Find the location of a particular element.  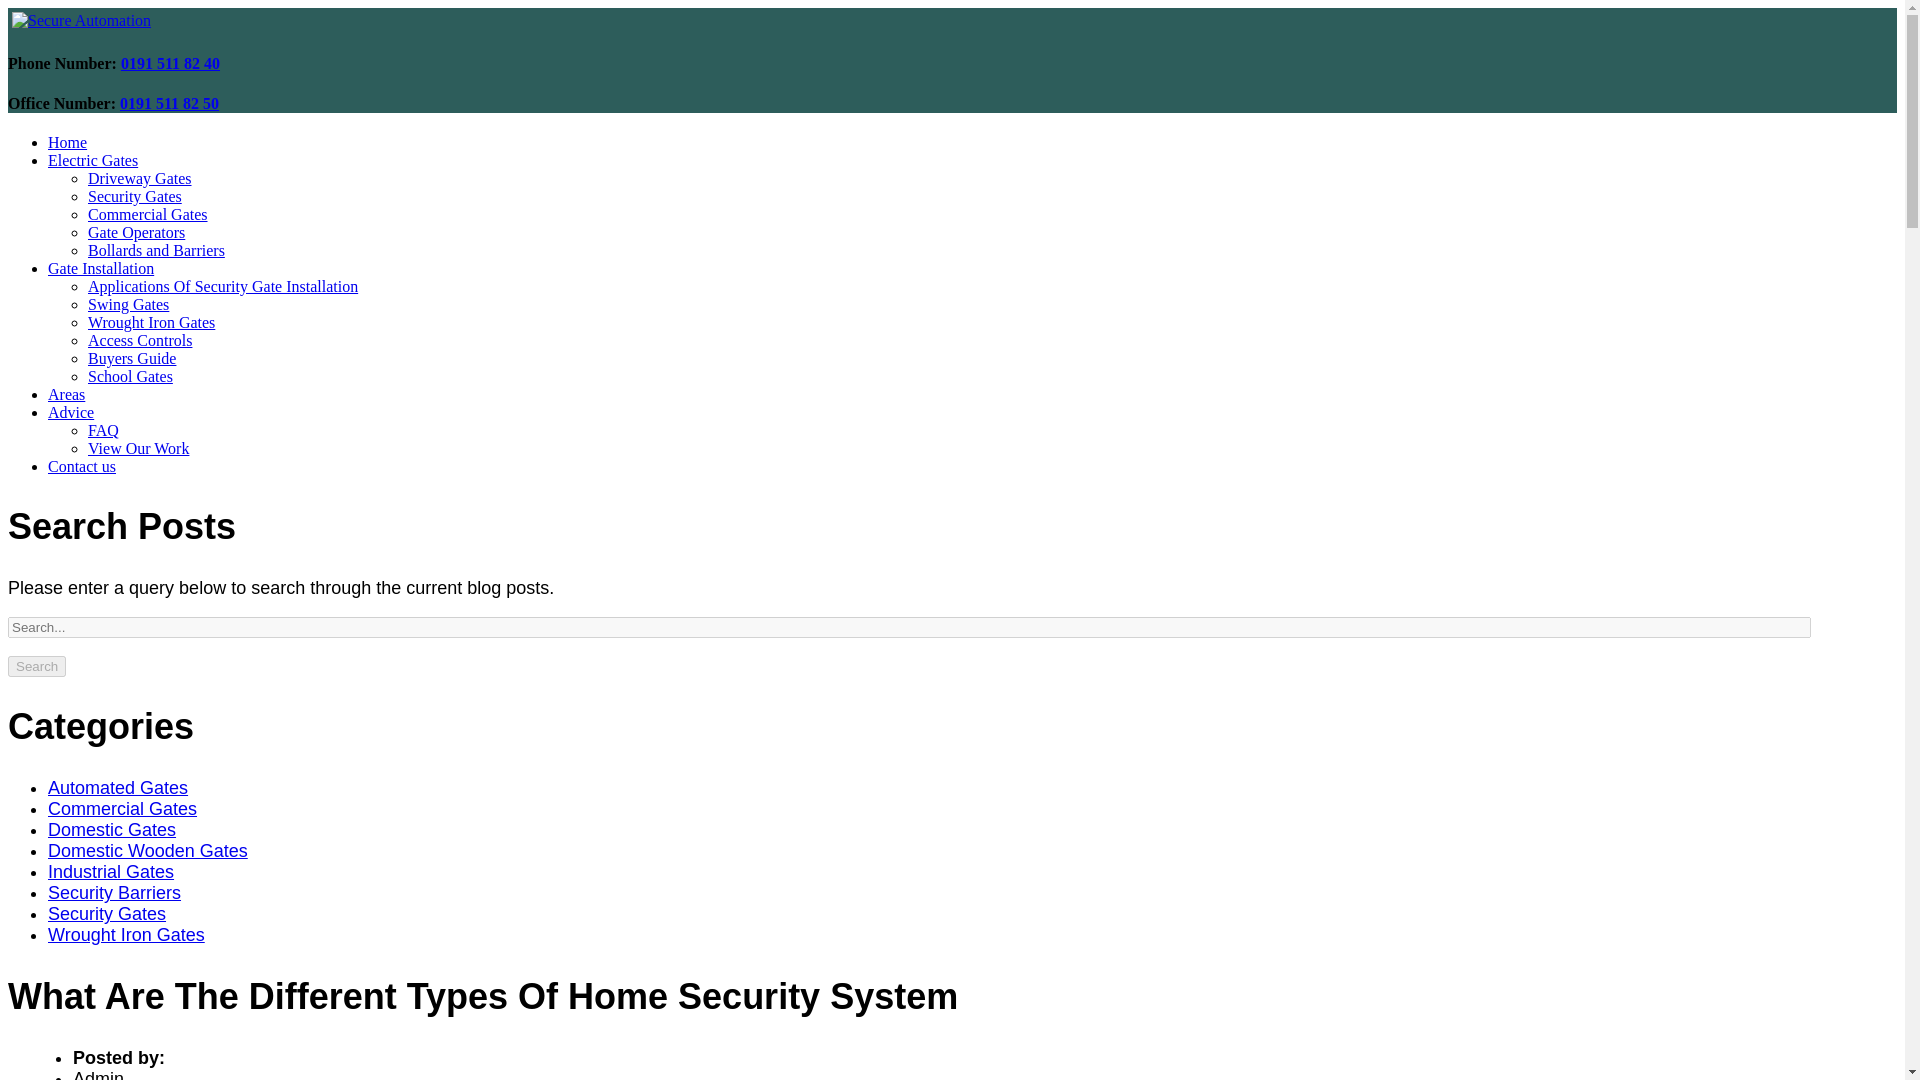

Domestic Wooden Gates is located at coordinates (148, 850).